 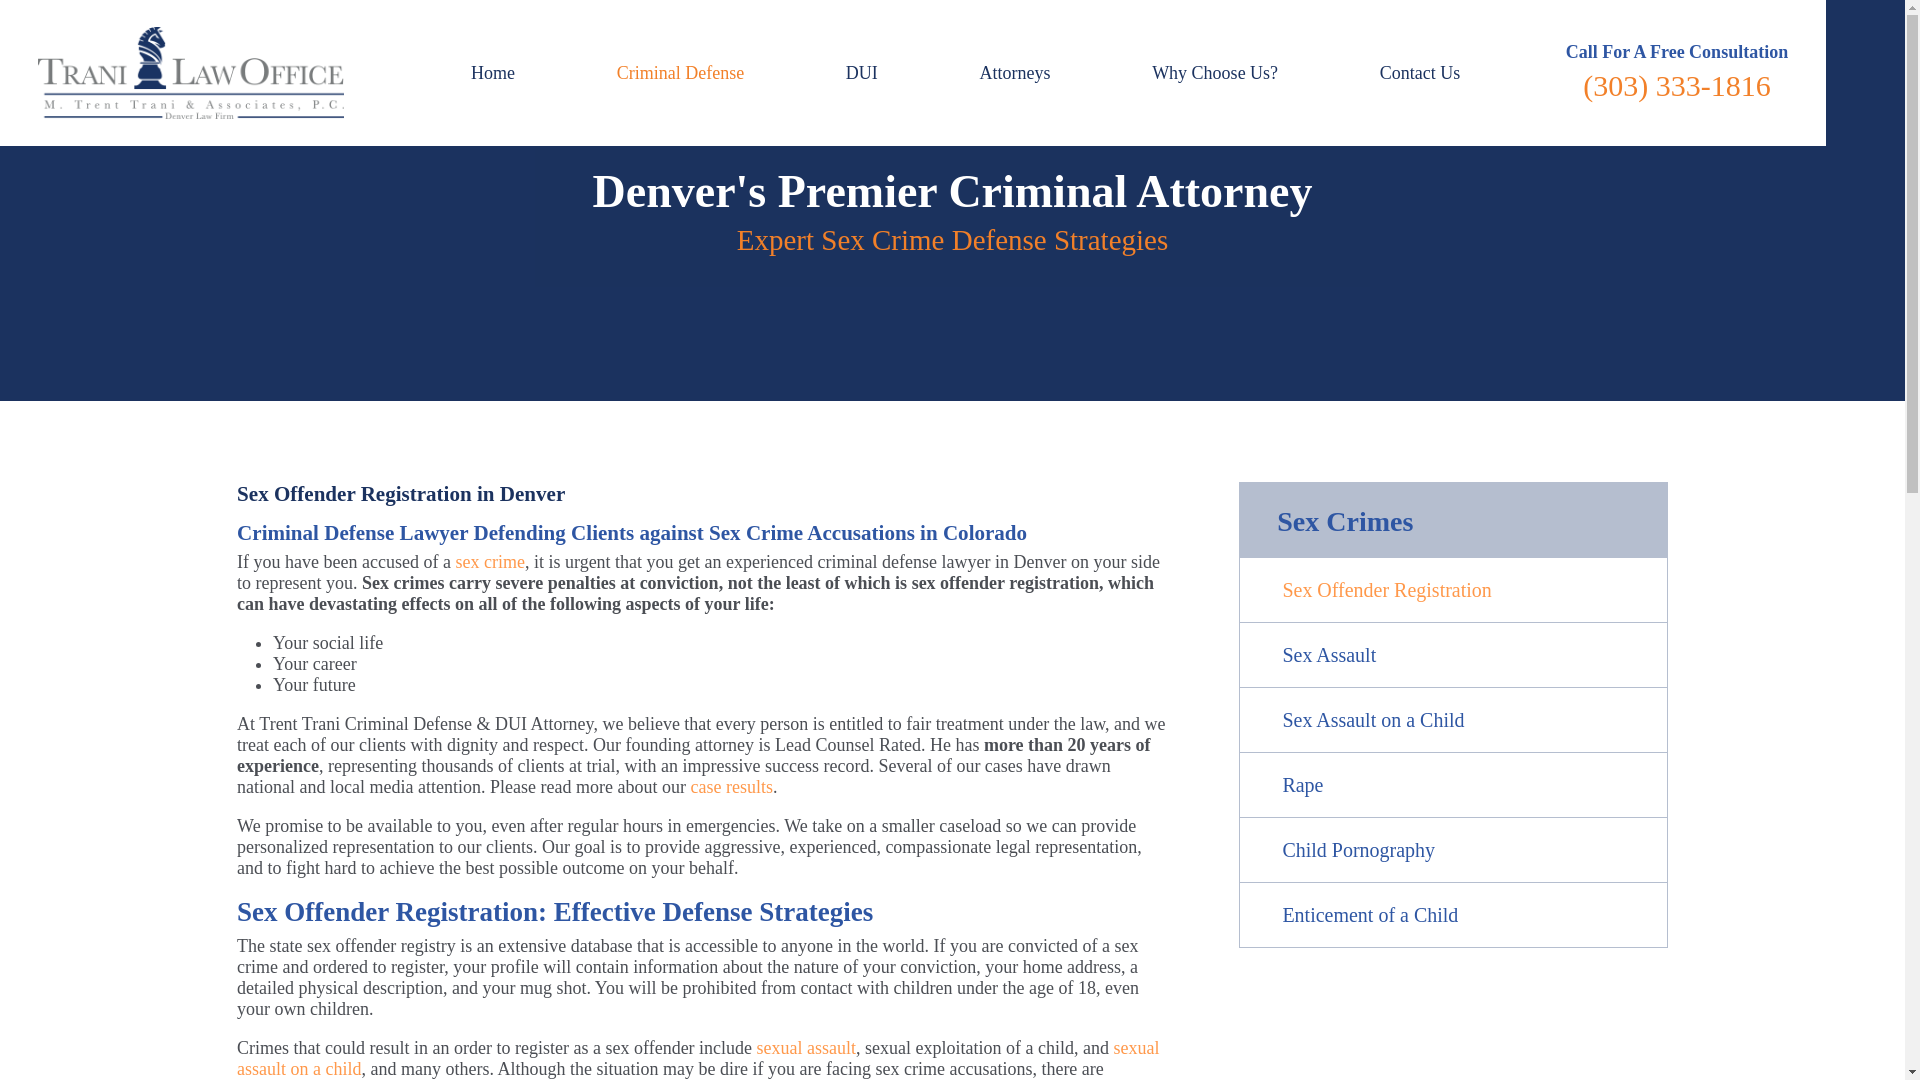 What do you see at coordinates (806, 1048) in the screenshot?
I see `sexual assault` at bounding box center [806, 1048].